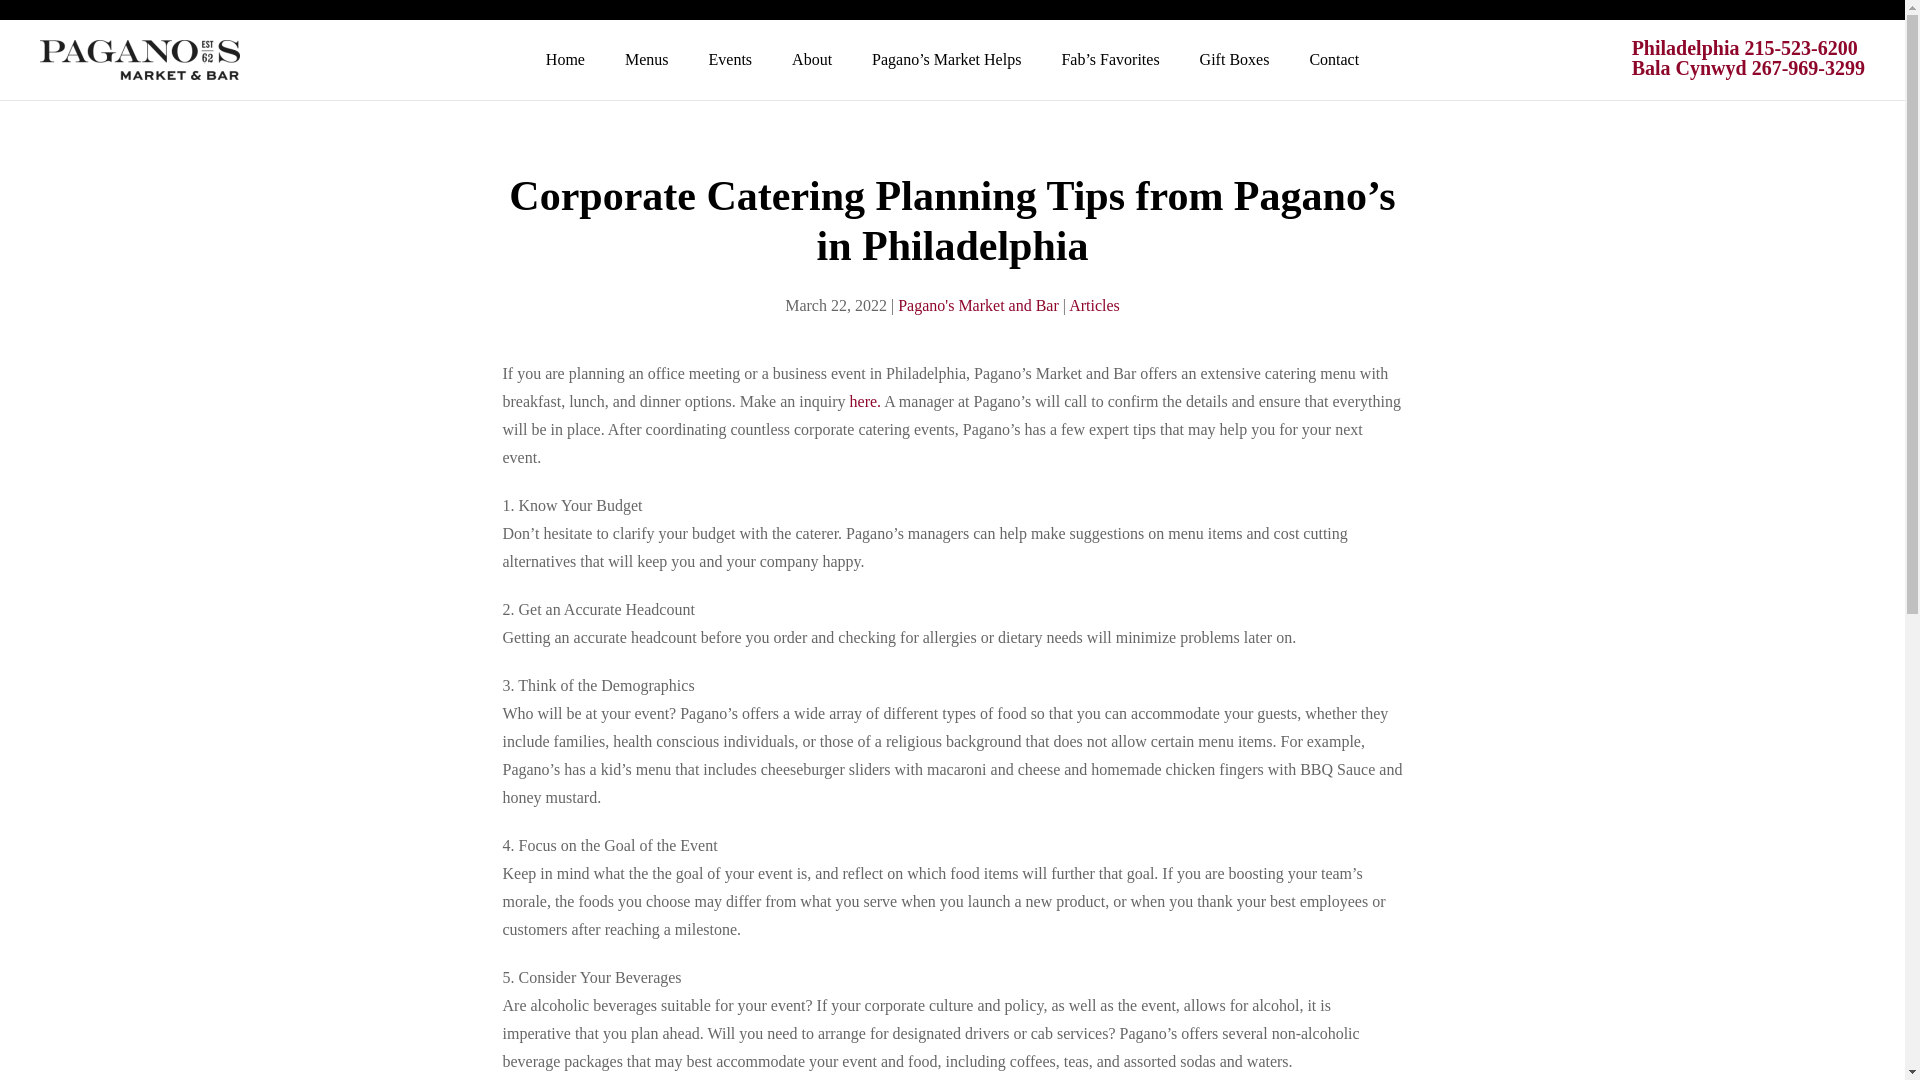  I want to click on Home, so click(565, 60).